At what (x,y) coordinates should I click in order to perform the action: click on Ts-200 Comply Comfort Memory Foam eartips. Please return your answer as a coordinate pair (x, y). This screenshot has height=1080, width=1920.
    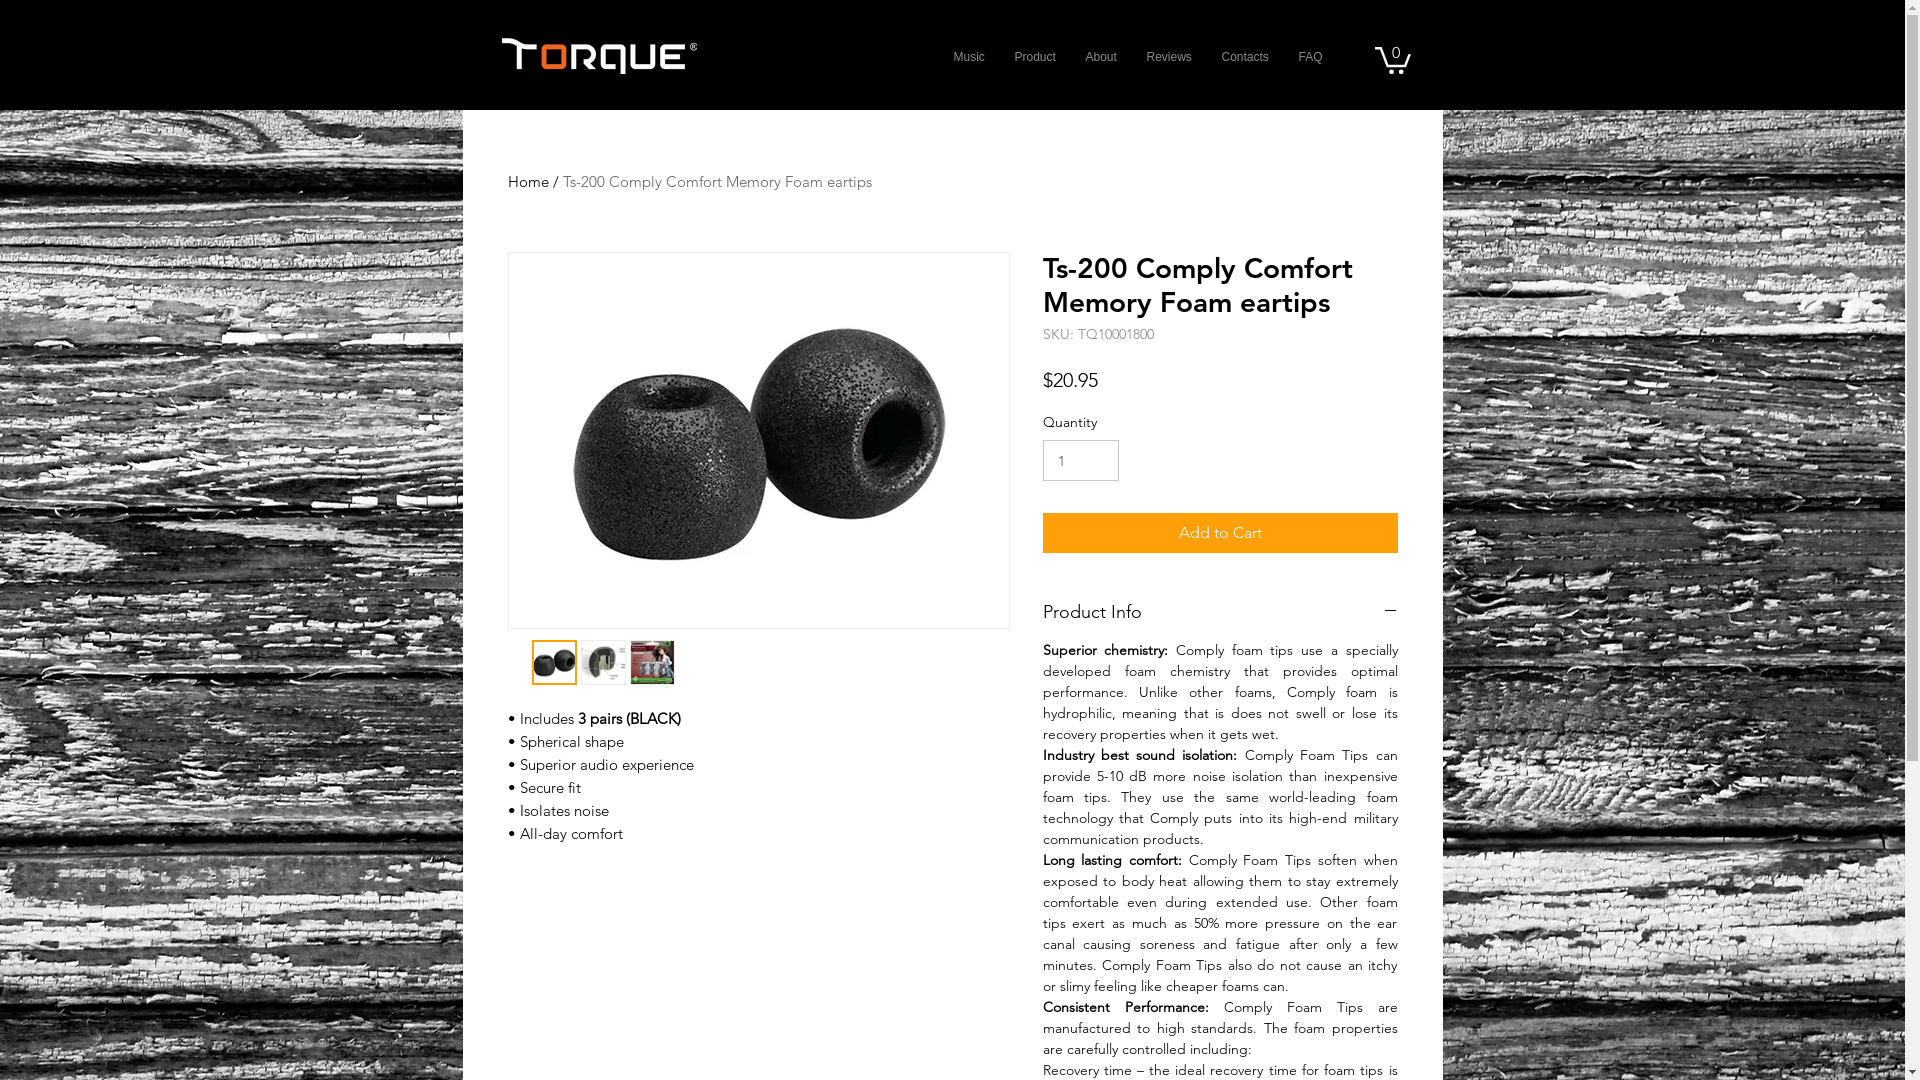
    Looking at the image, I should click on (716, 182).